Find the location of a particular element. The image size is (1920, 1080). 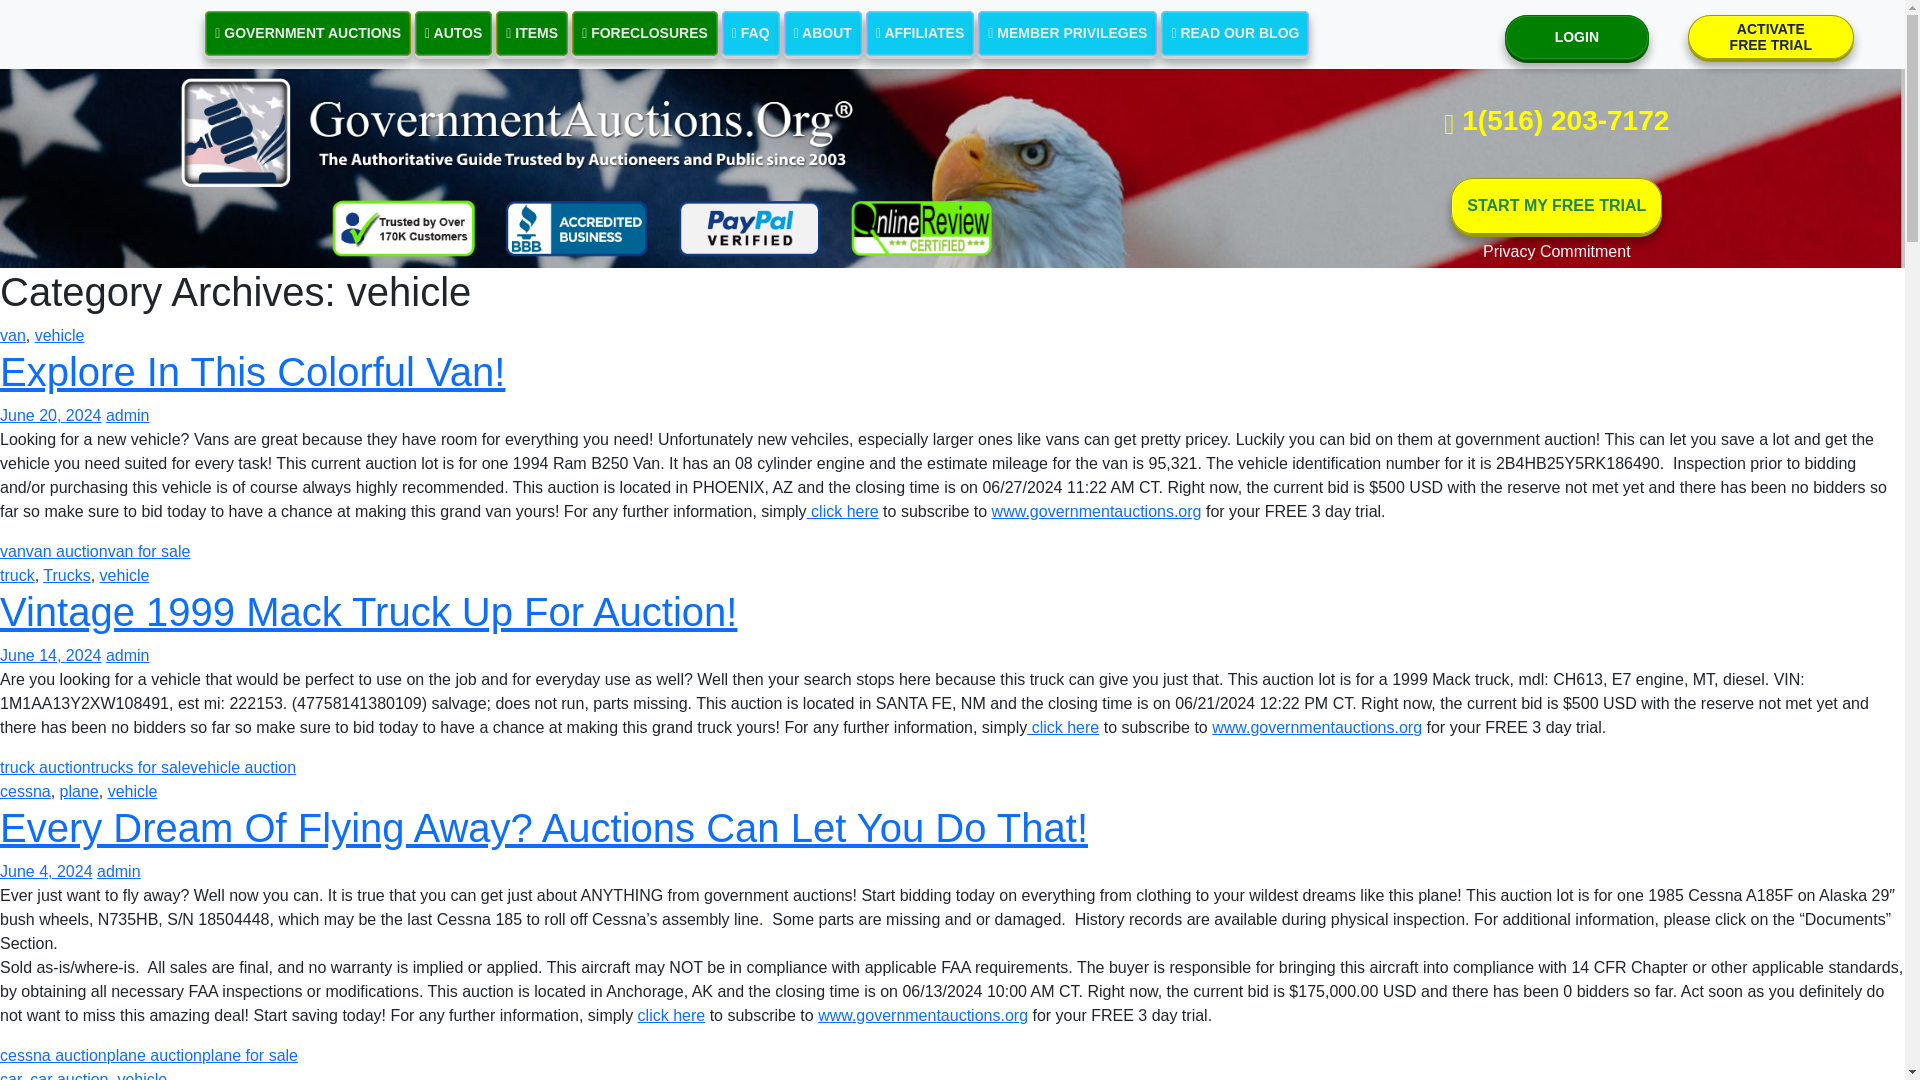

GOVERNMENT AUCTIONS is located at coordinates (10, 1076).